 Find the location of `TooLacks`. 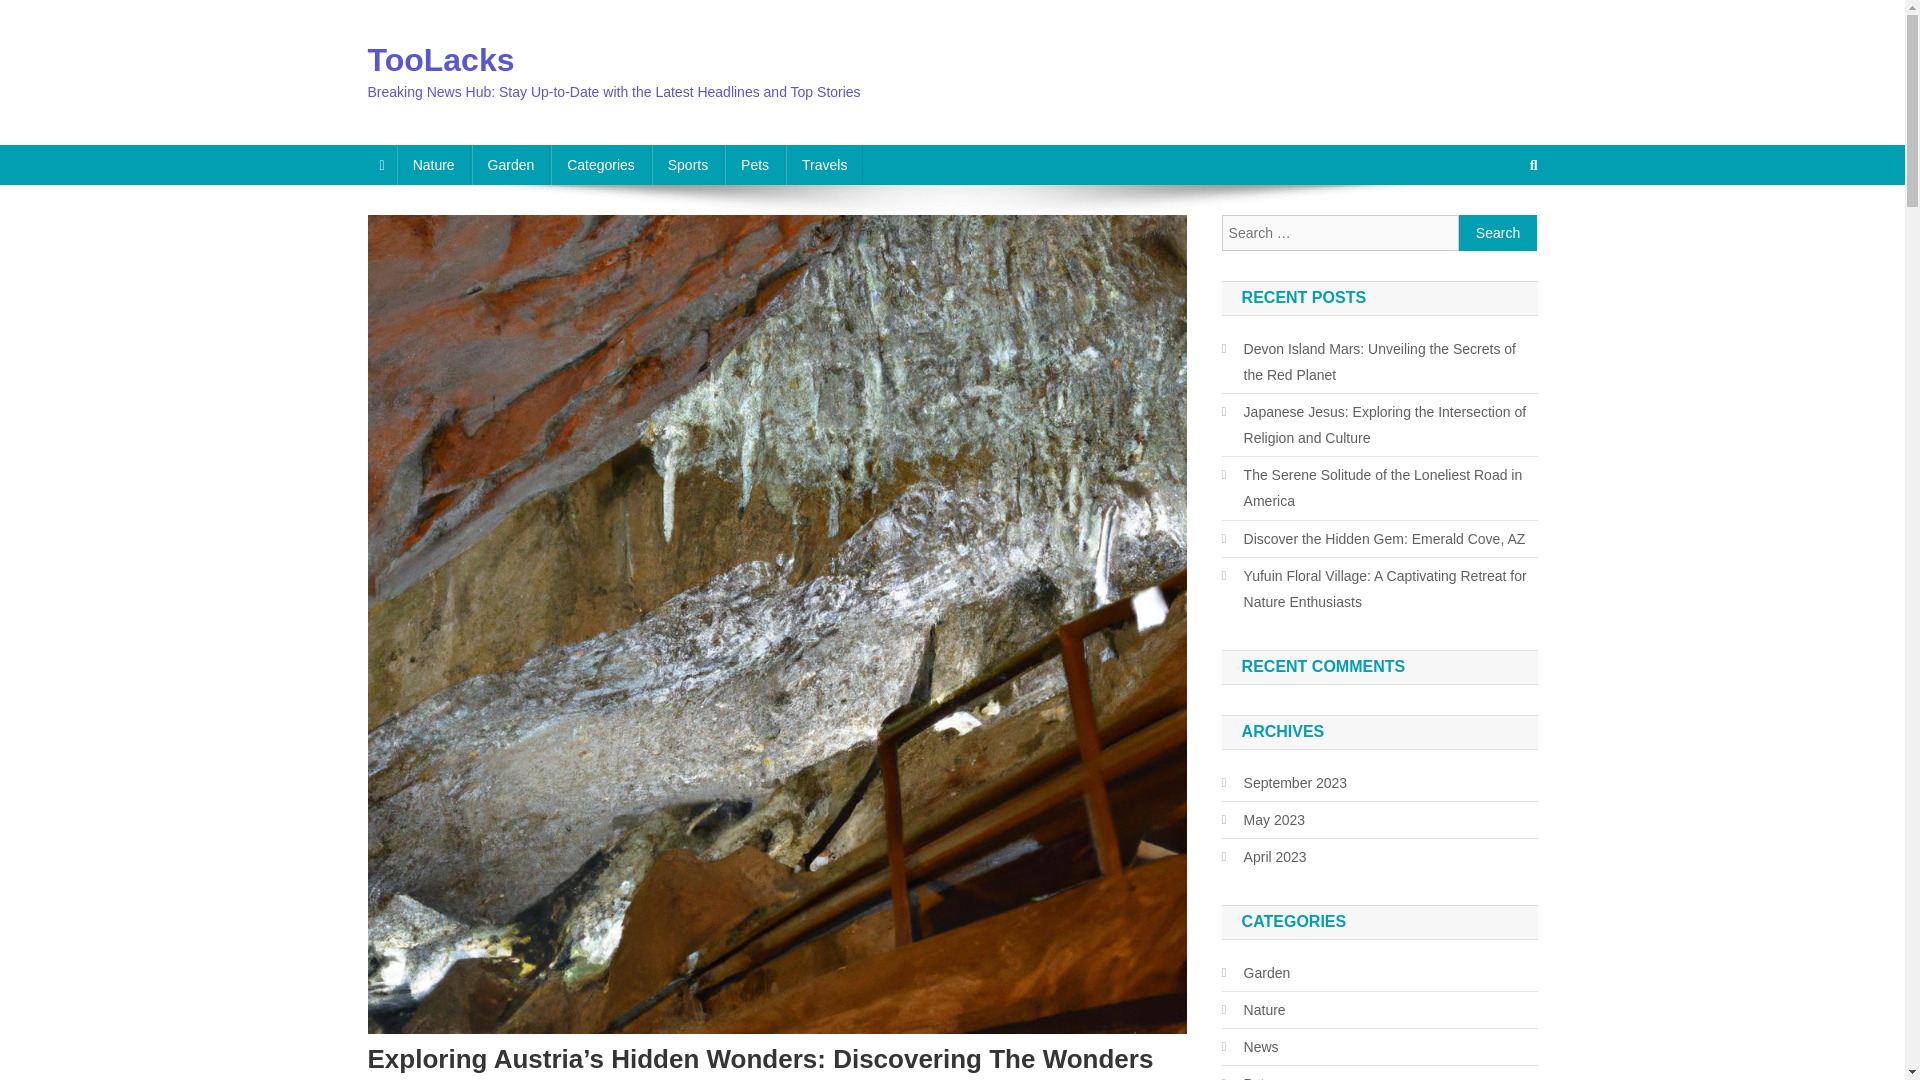

TooLacks is located at coordinates (441, 60).